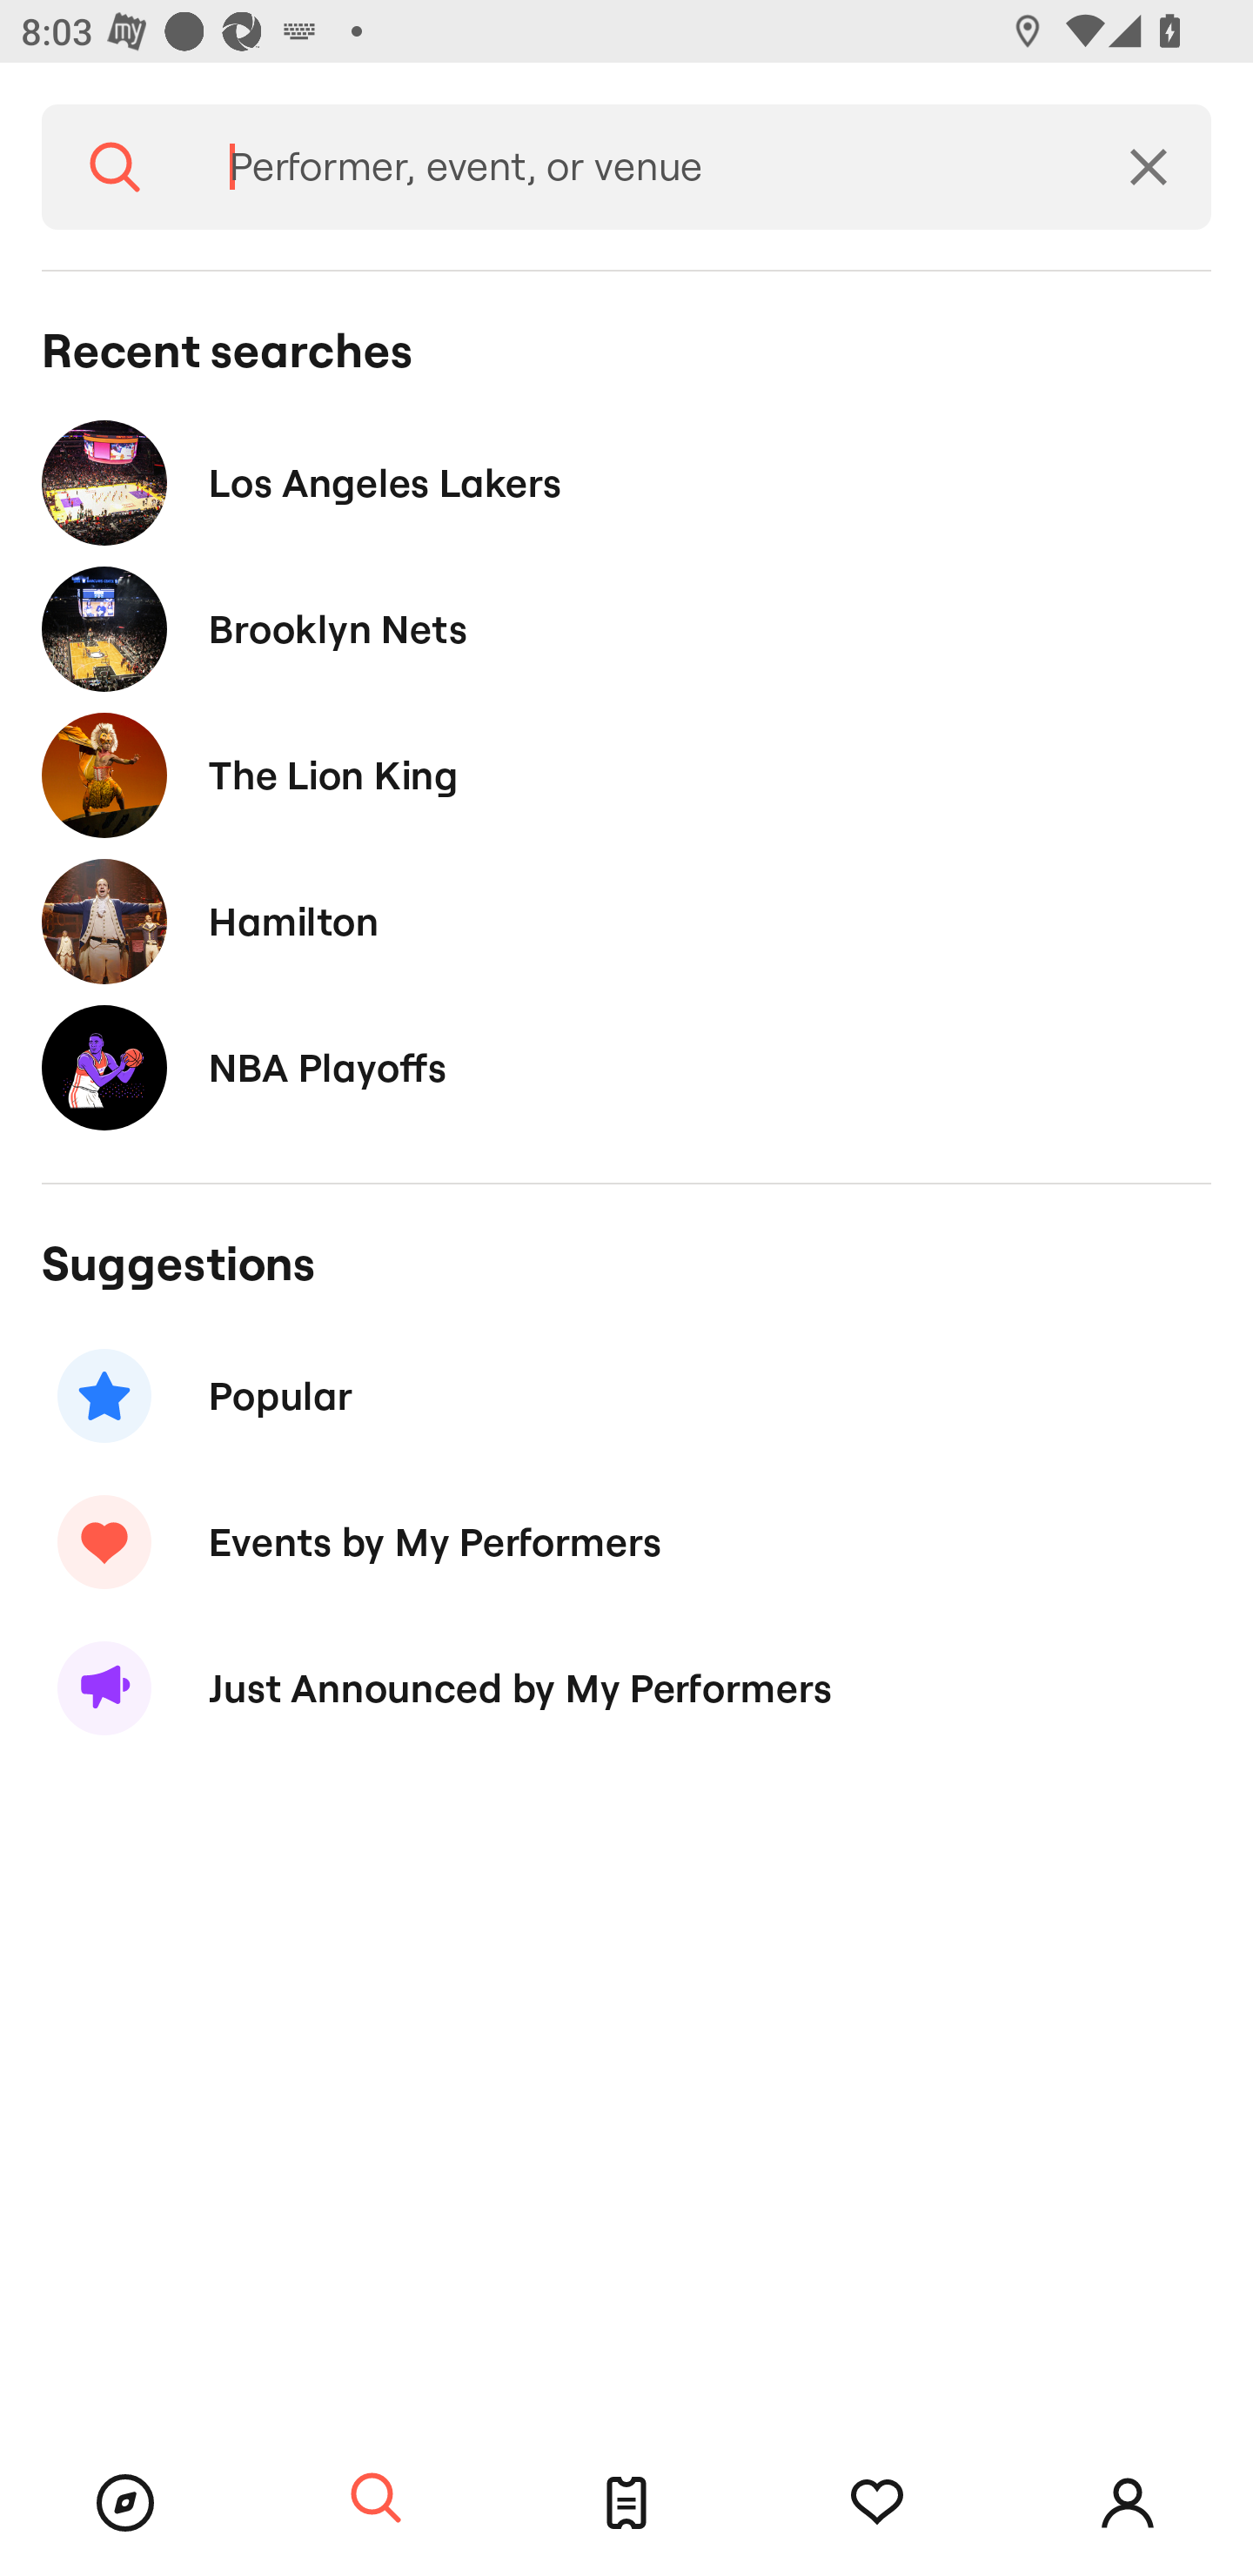 Image resolution: width=1253 pixels, height=2576 pixels. What do you see at coordinates (115, 167) in the screenshot?
I see `Search` at bounding box center [115, 167].